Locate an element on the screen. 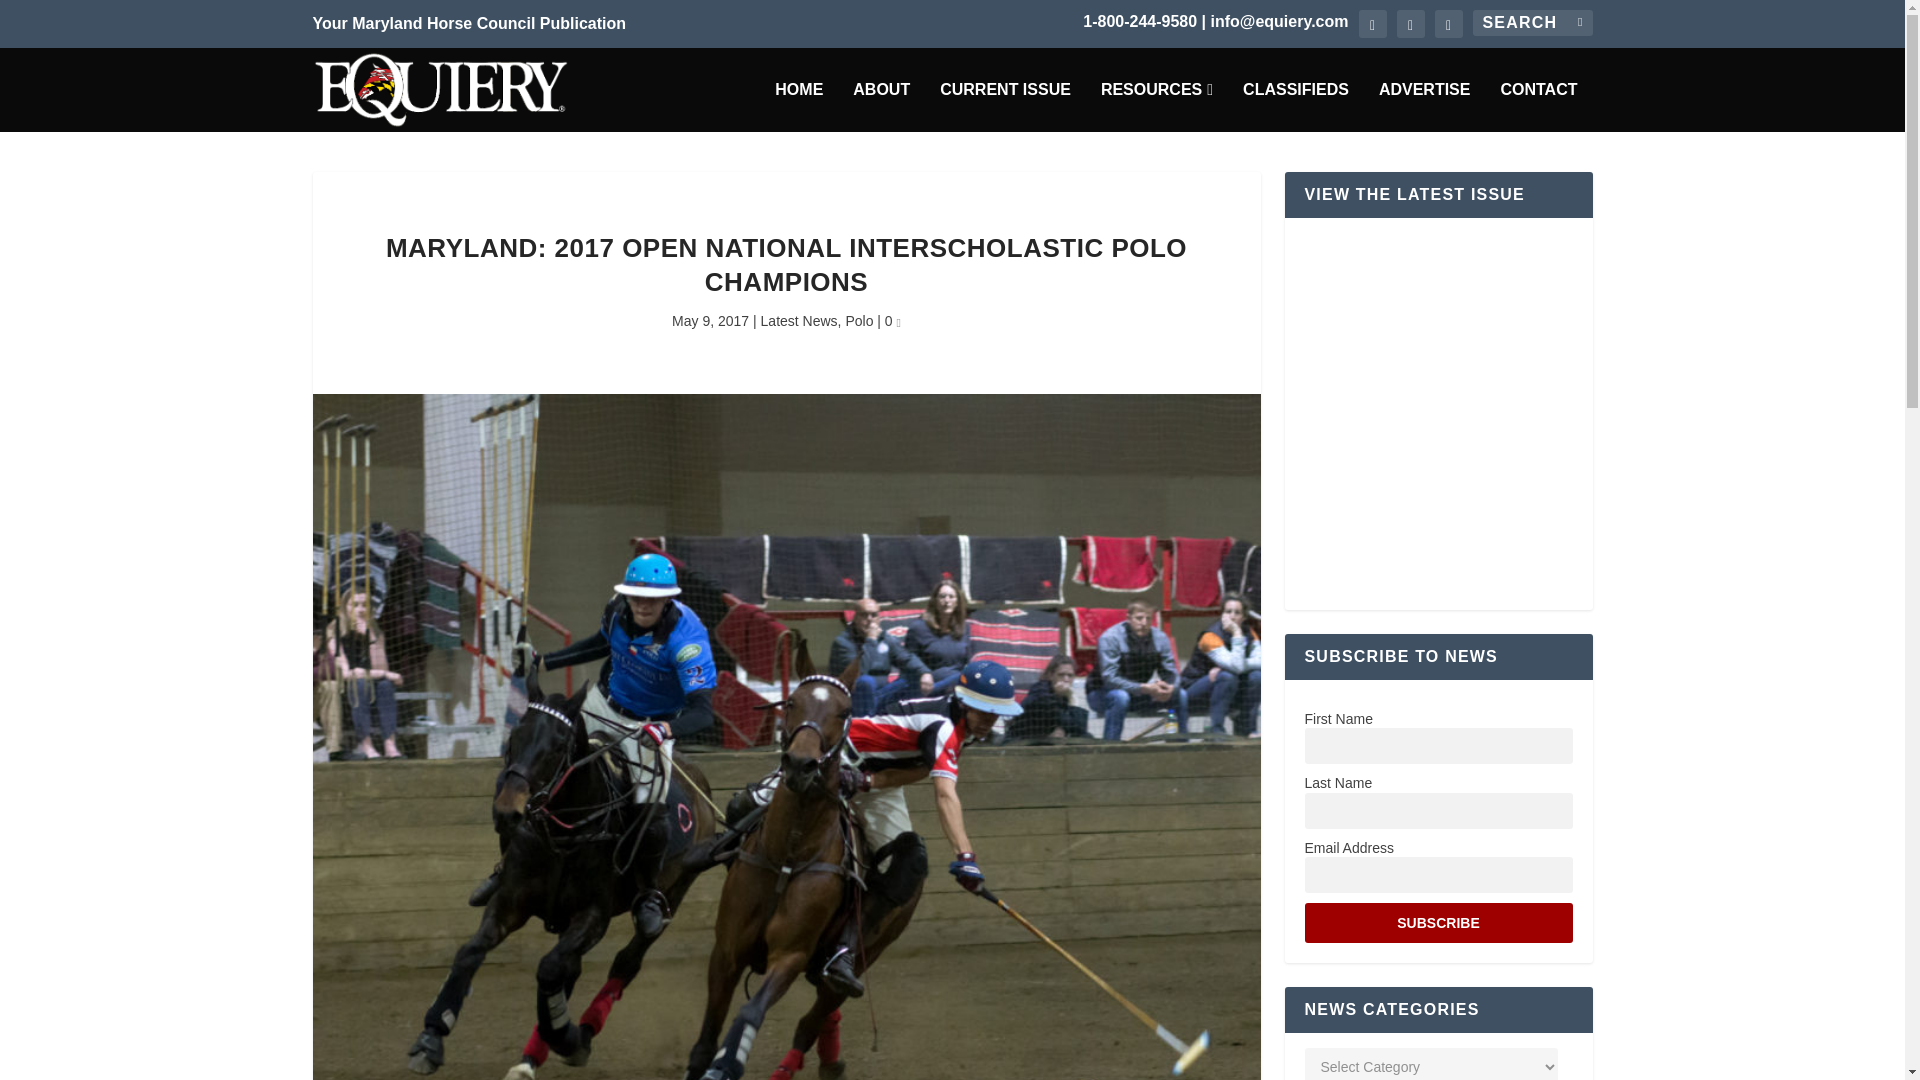 Image resolution: width=1920 pixels, height=1080 pixels. RESOURCES is located at coordinates (1156, 106).